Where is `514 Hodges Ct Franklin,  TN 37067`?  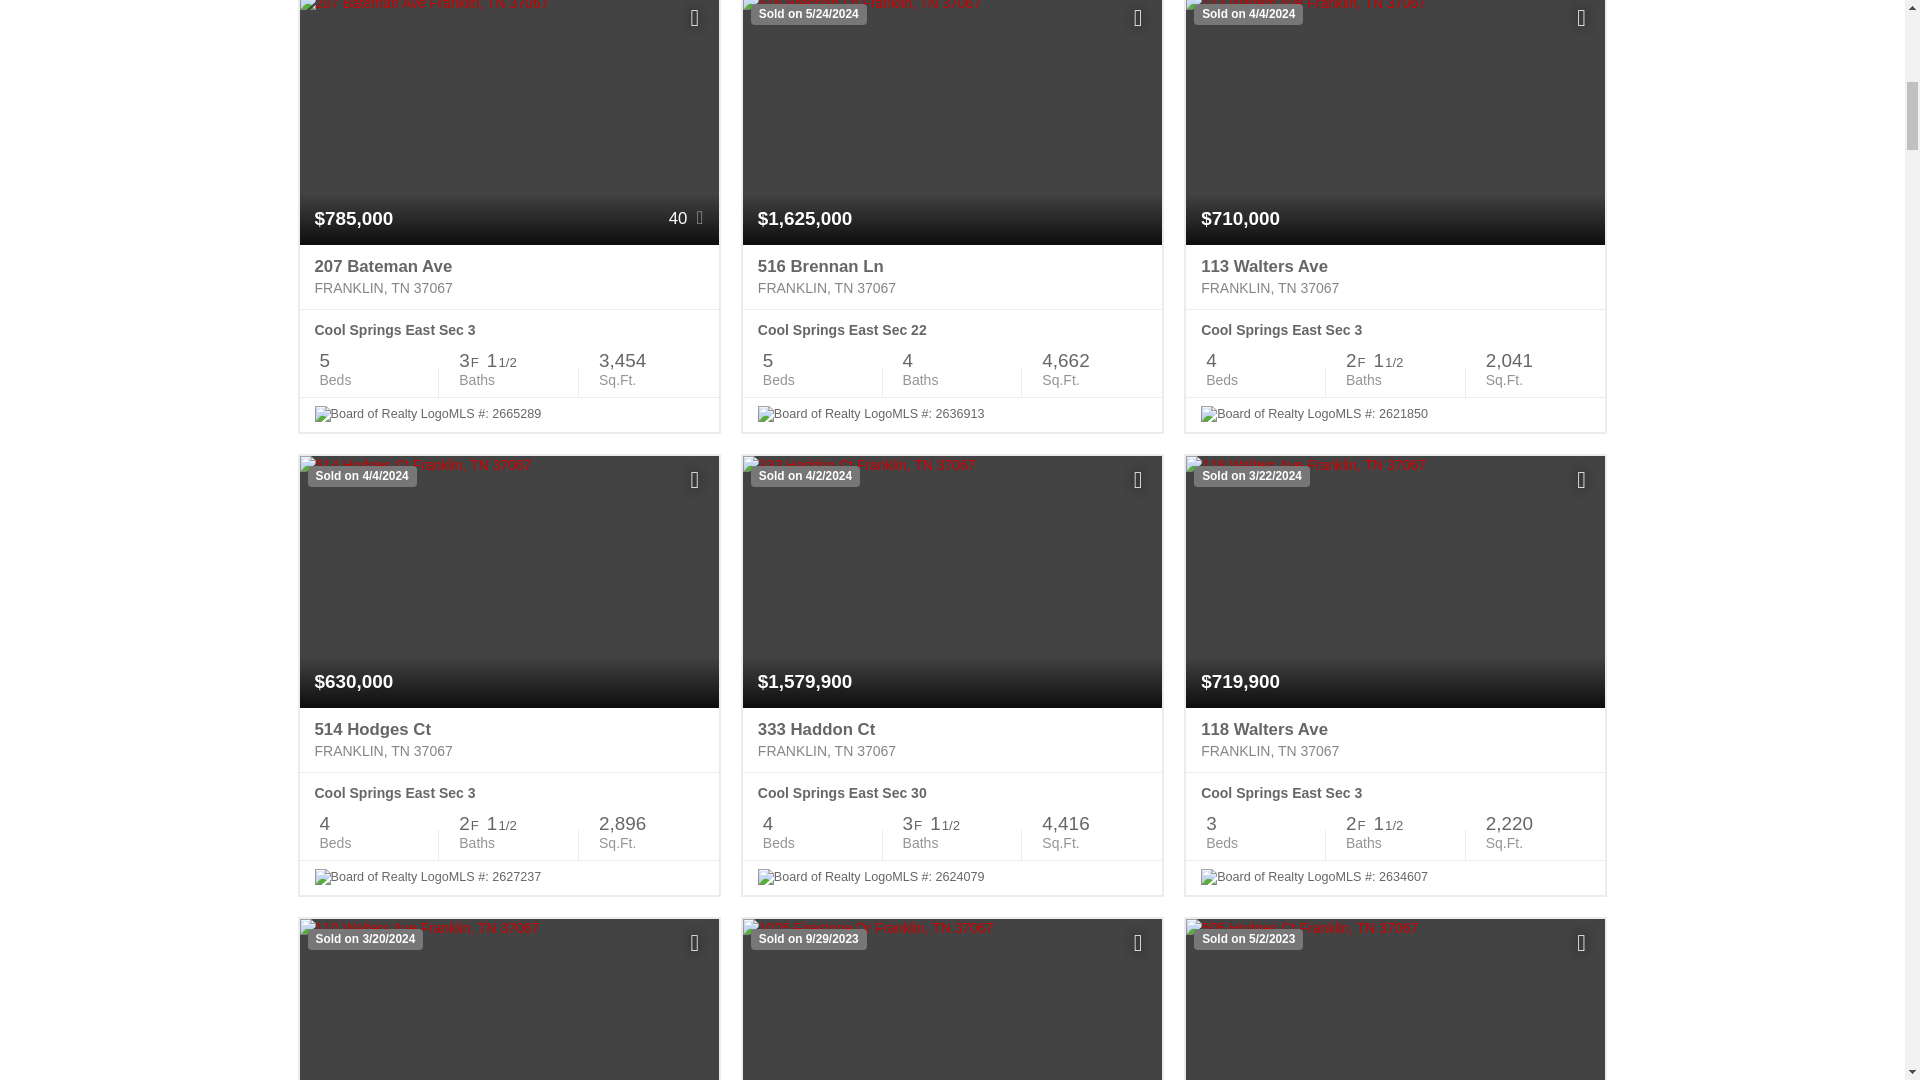
514 Hodges Ct Franklin,  TN 37067 is located at coordinates (508, 740).